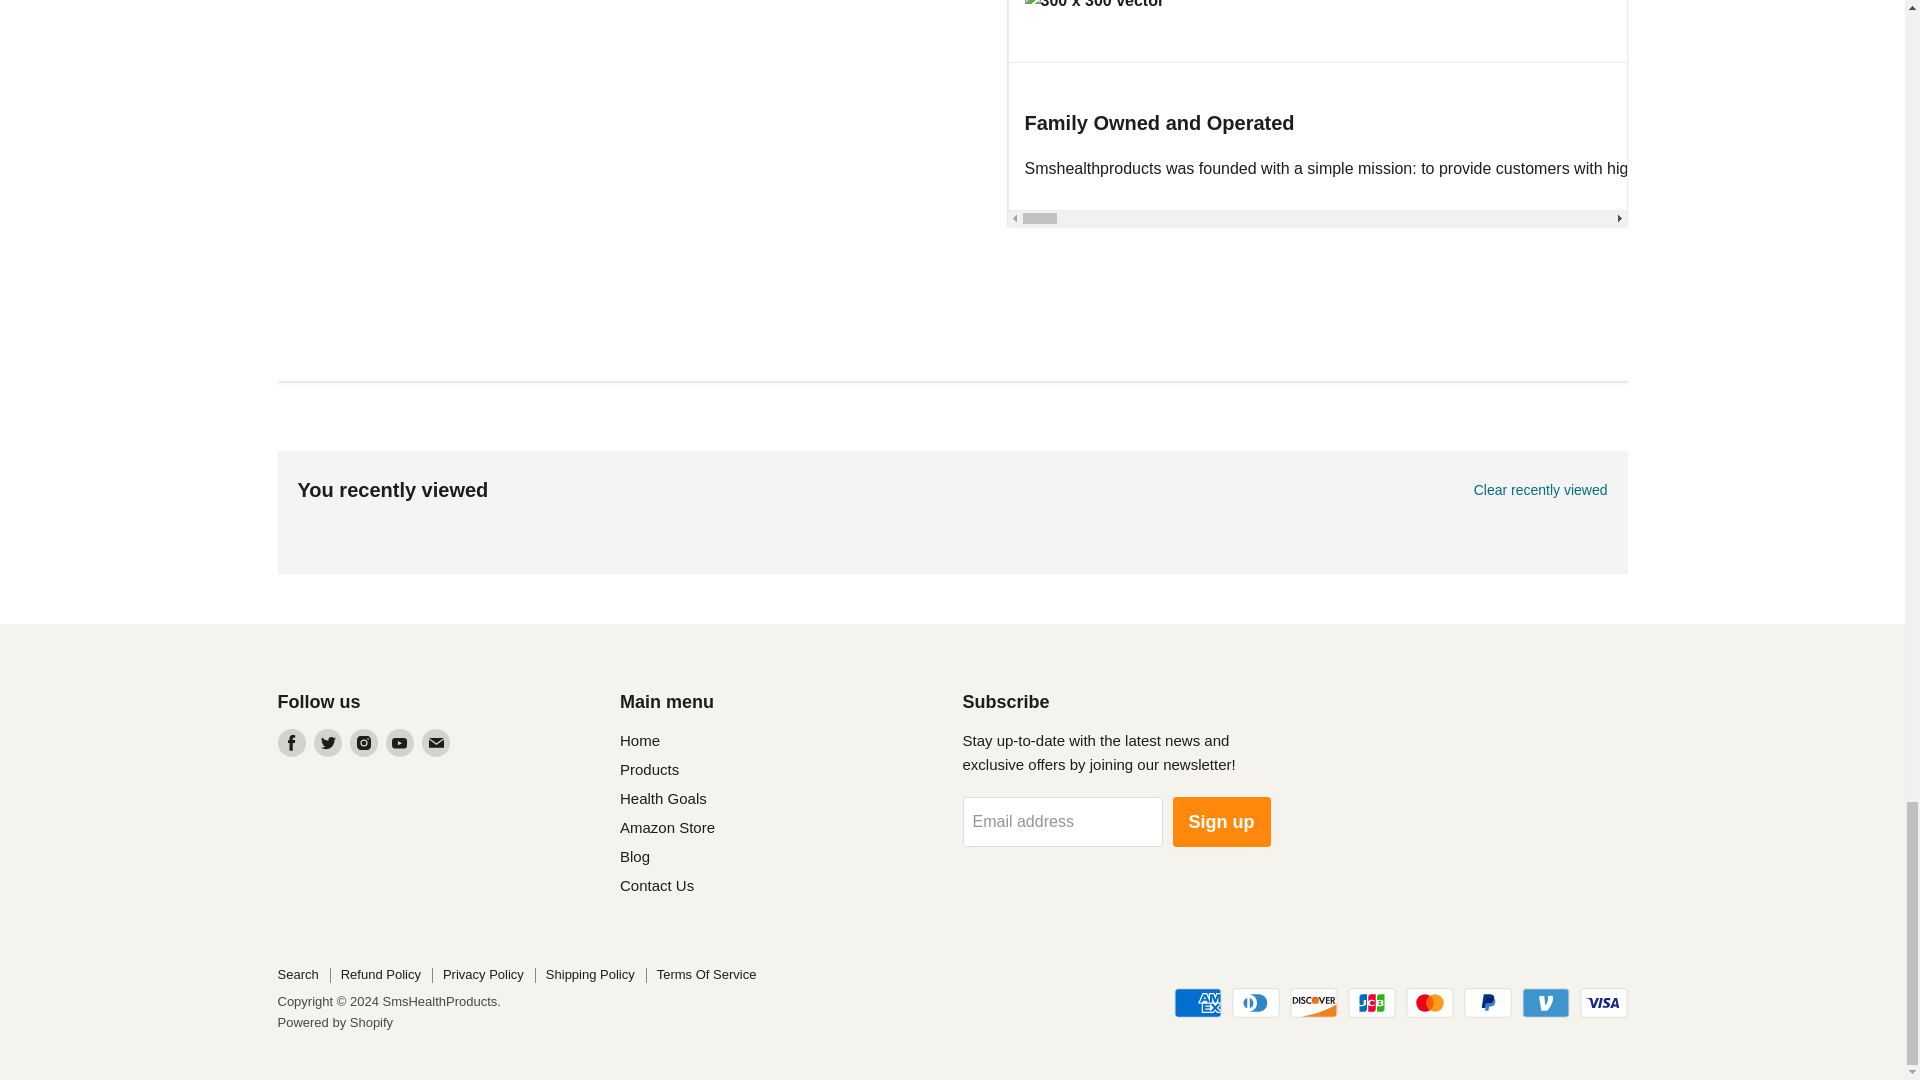 The width and height of the screenshot is (1920, 1080). Describe the element at coordinates (1314, 1003) in the screenshot. I see `Discover` at that location.